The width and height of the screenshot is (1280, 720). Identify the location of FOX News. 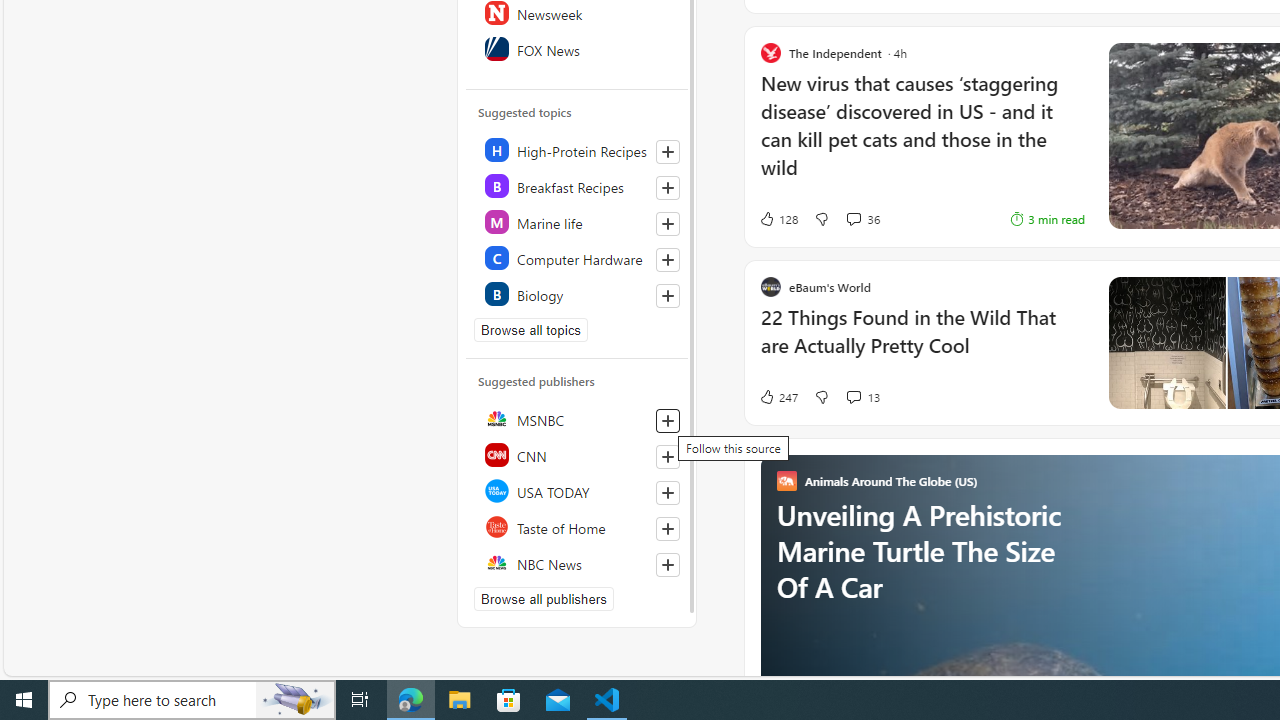
(578, 48).